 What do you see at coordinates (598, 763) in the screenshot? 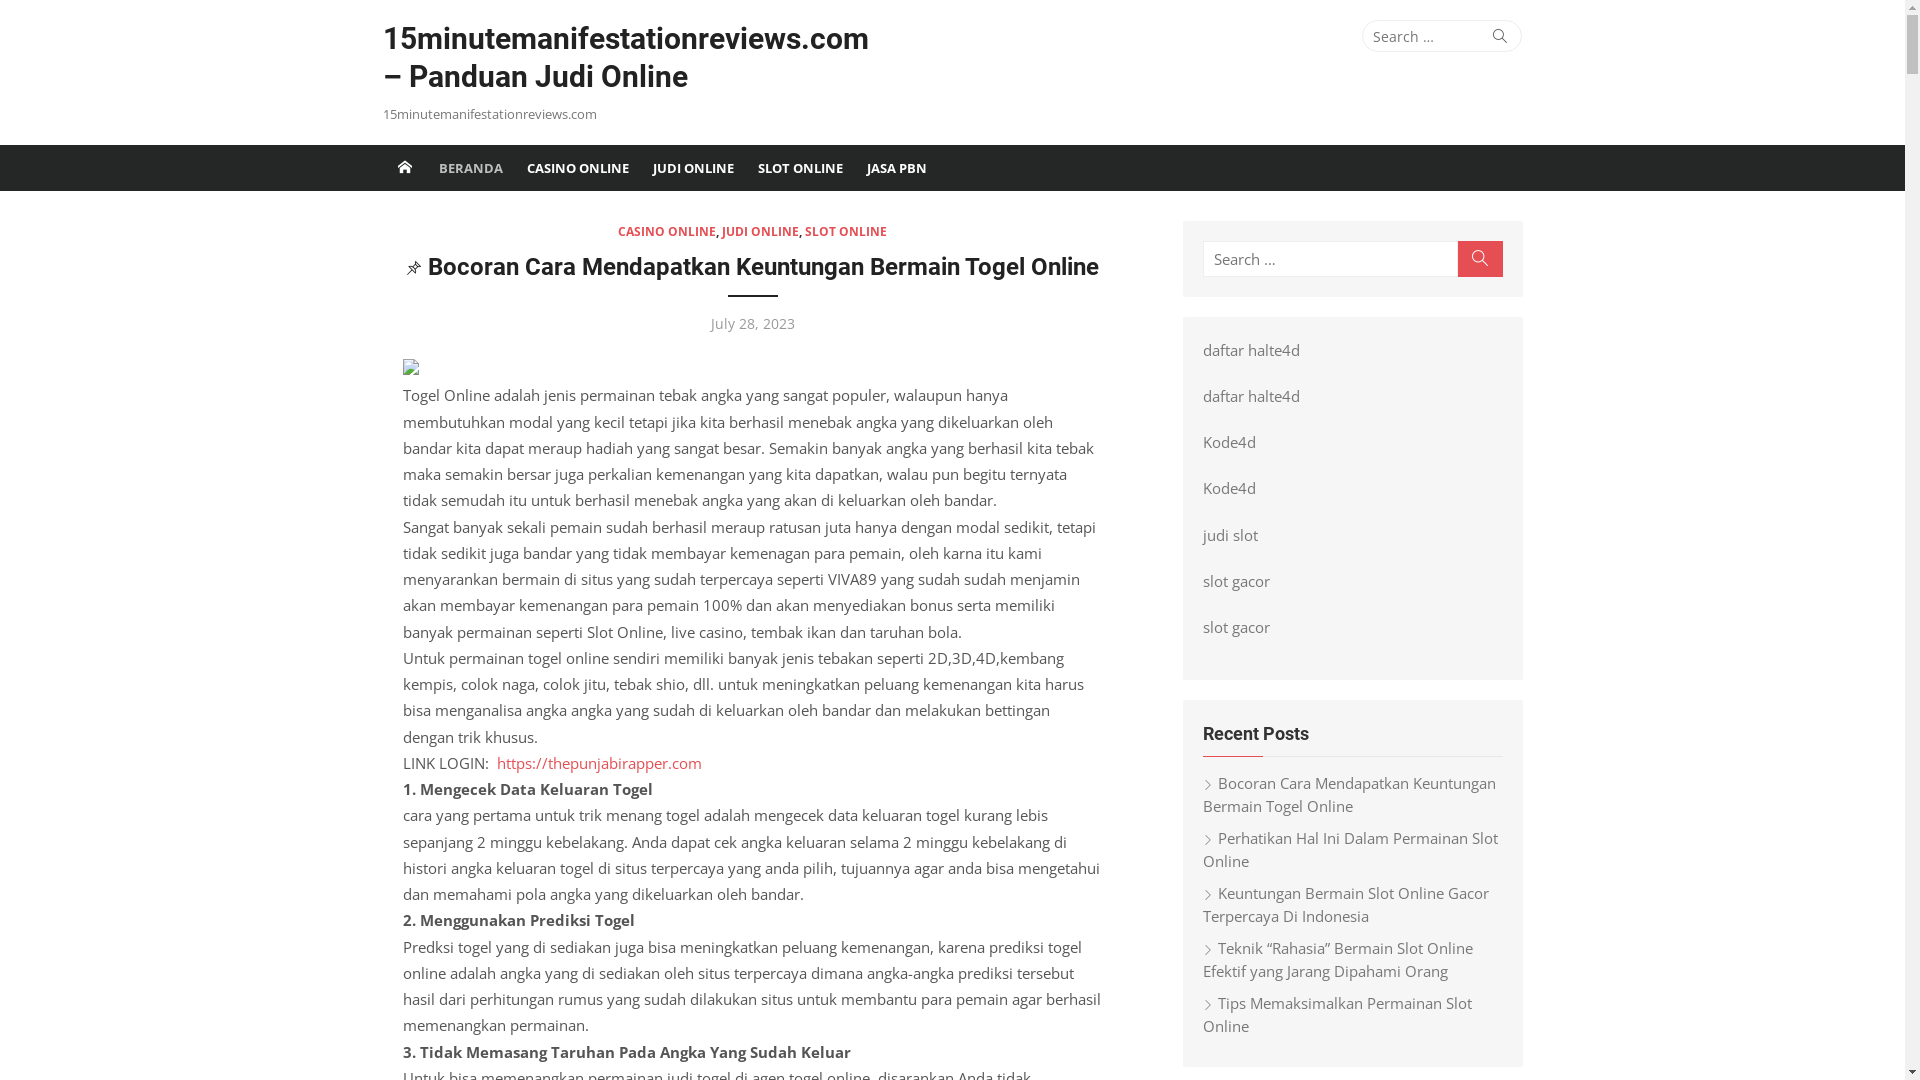
I see `https://thepunjabirapper.com` at bounding box center [598, 763].